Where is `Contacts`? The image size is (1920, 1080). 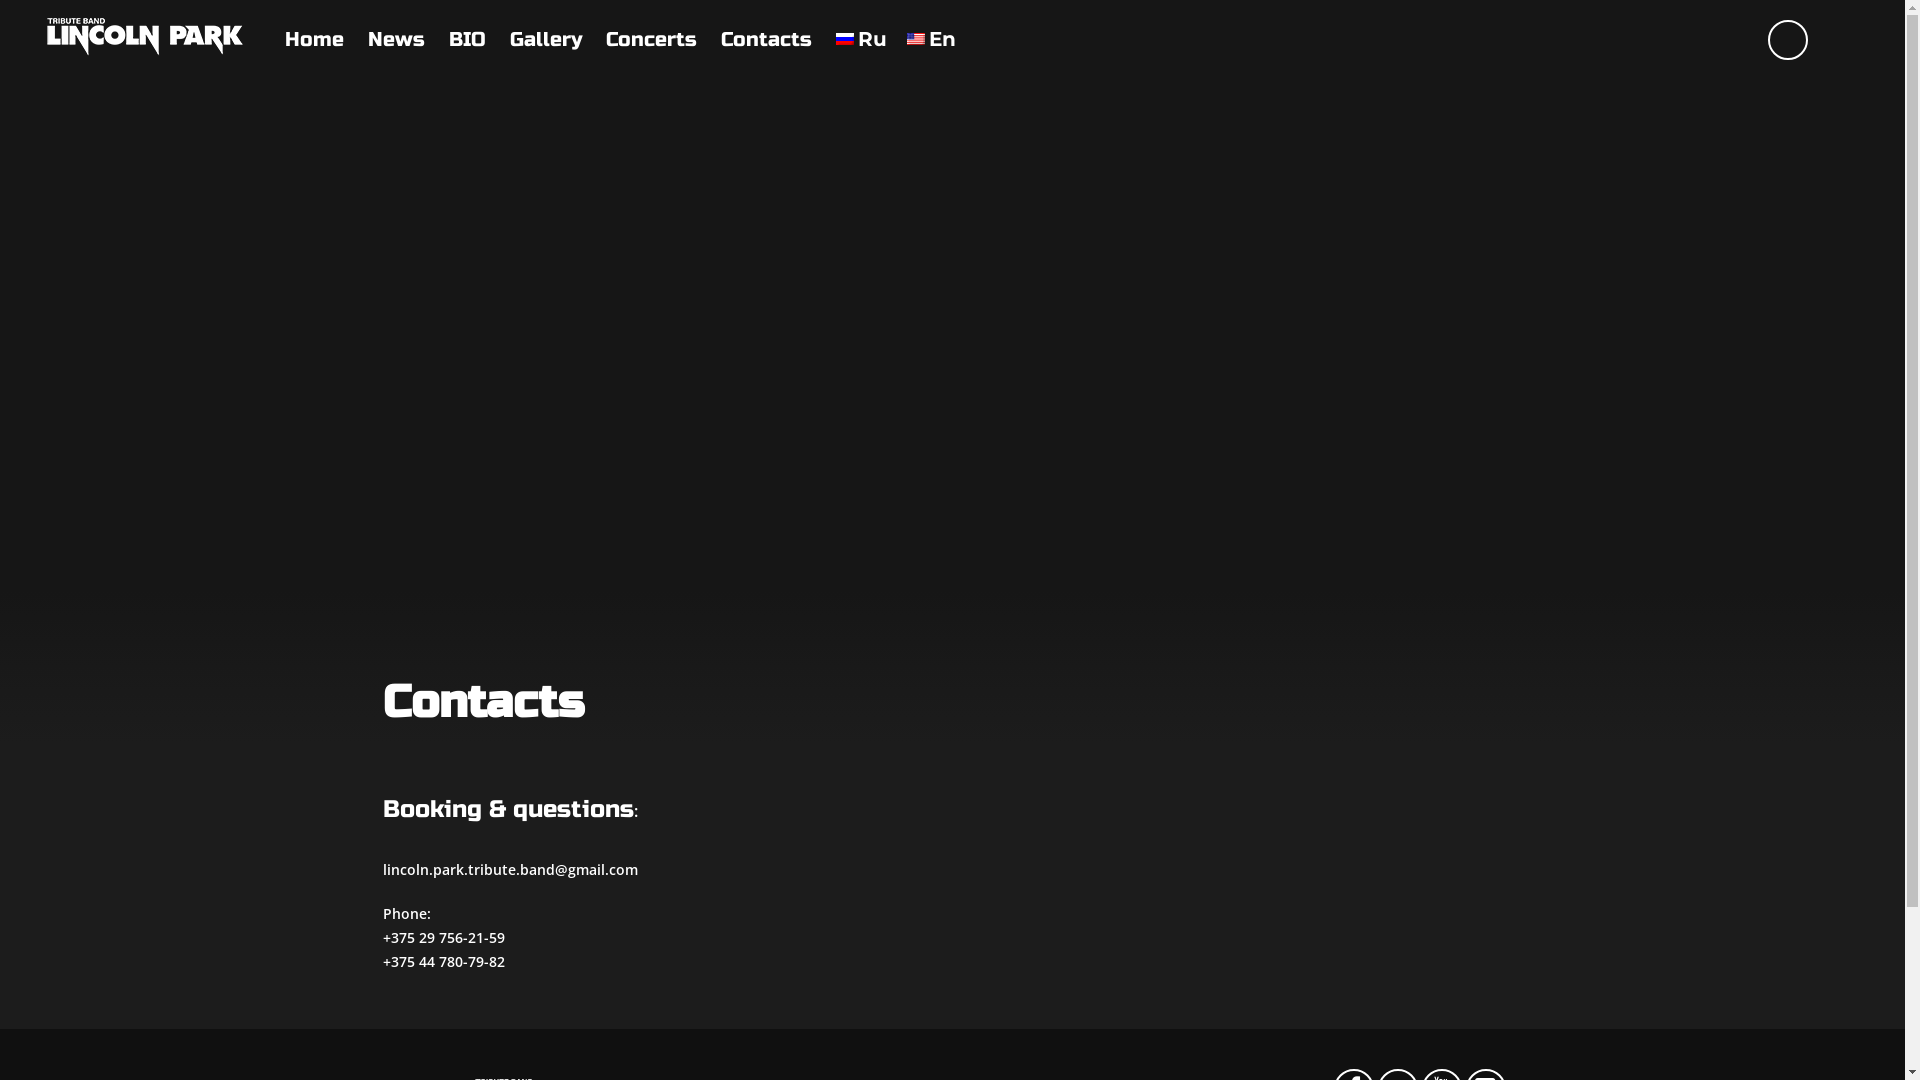 Contacts is located at coordinates (766, 39).